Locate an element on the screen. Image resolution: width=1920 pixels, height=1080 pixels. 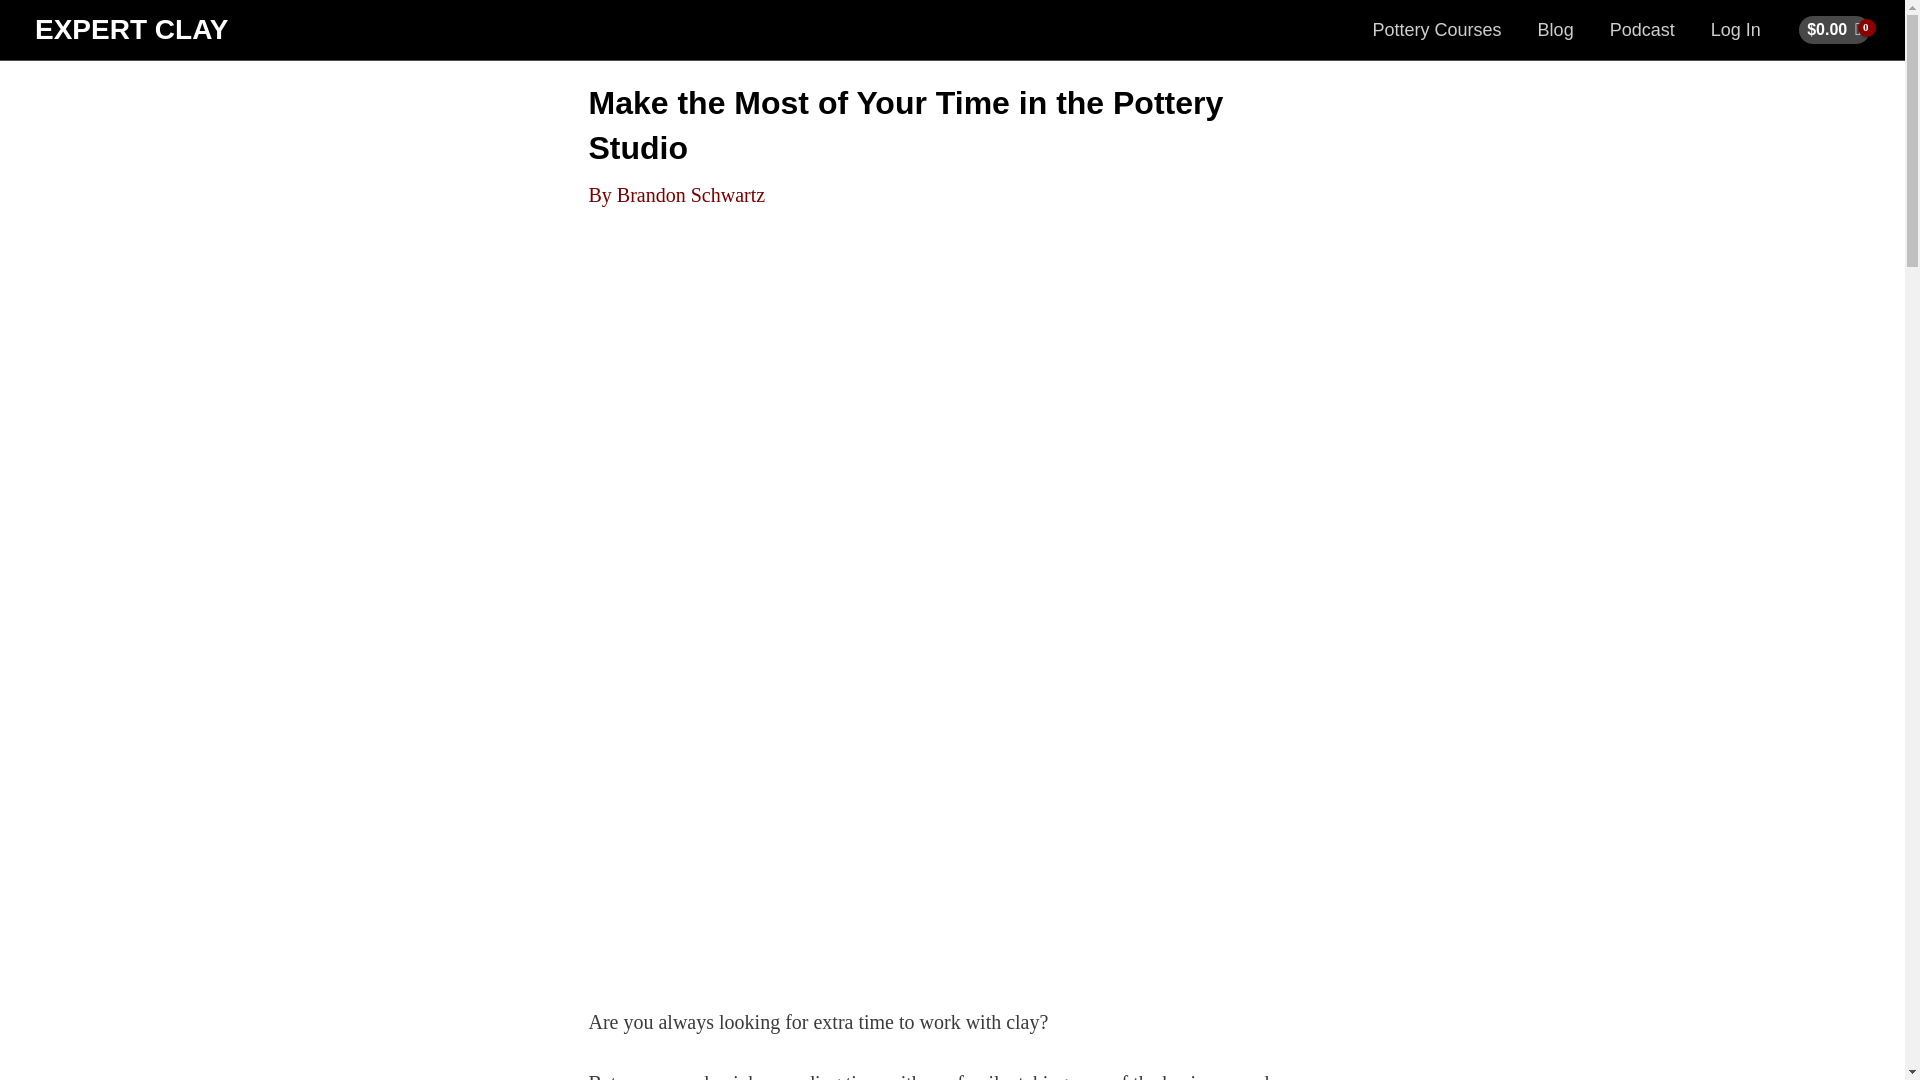
EXPERT CLAY is located at coordinates (131, 30).